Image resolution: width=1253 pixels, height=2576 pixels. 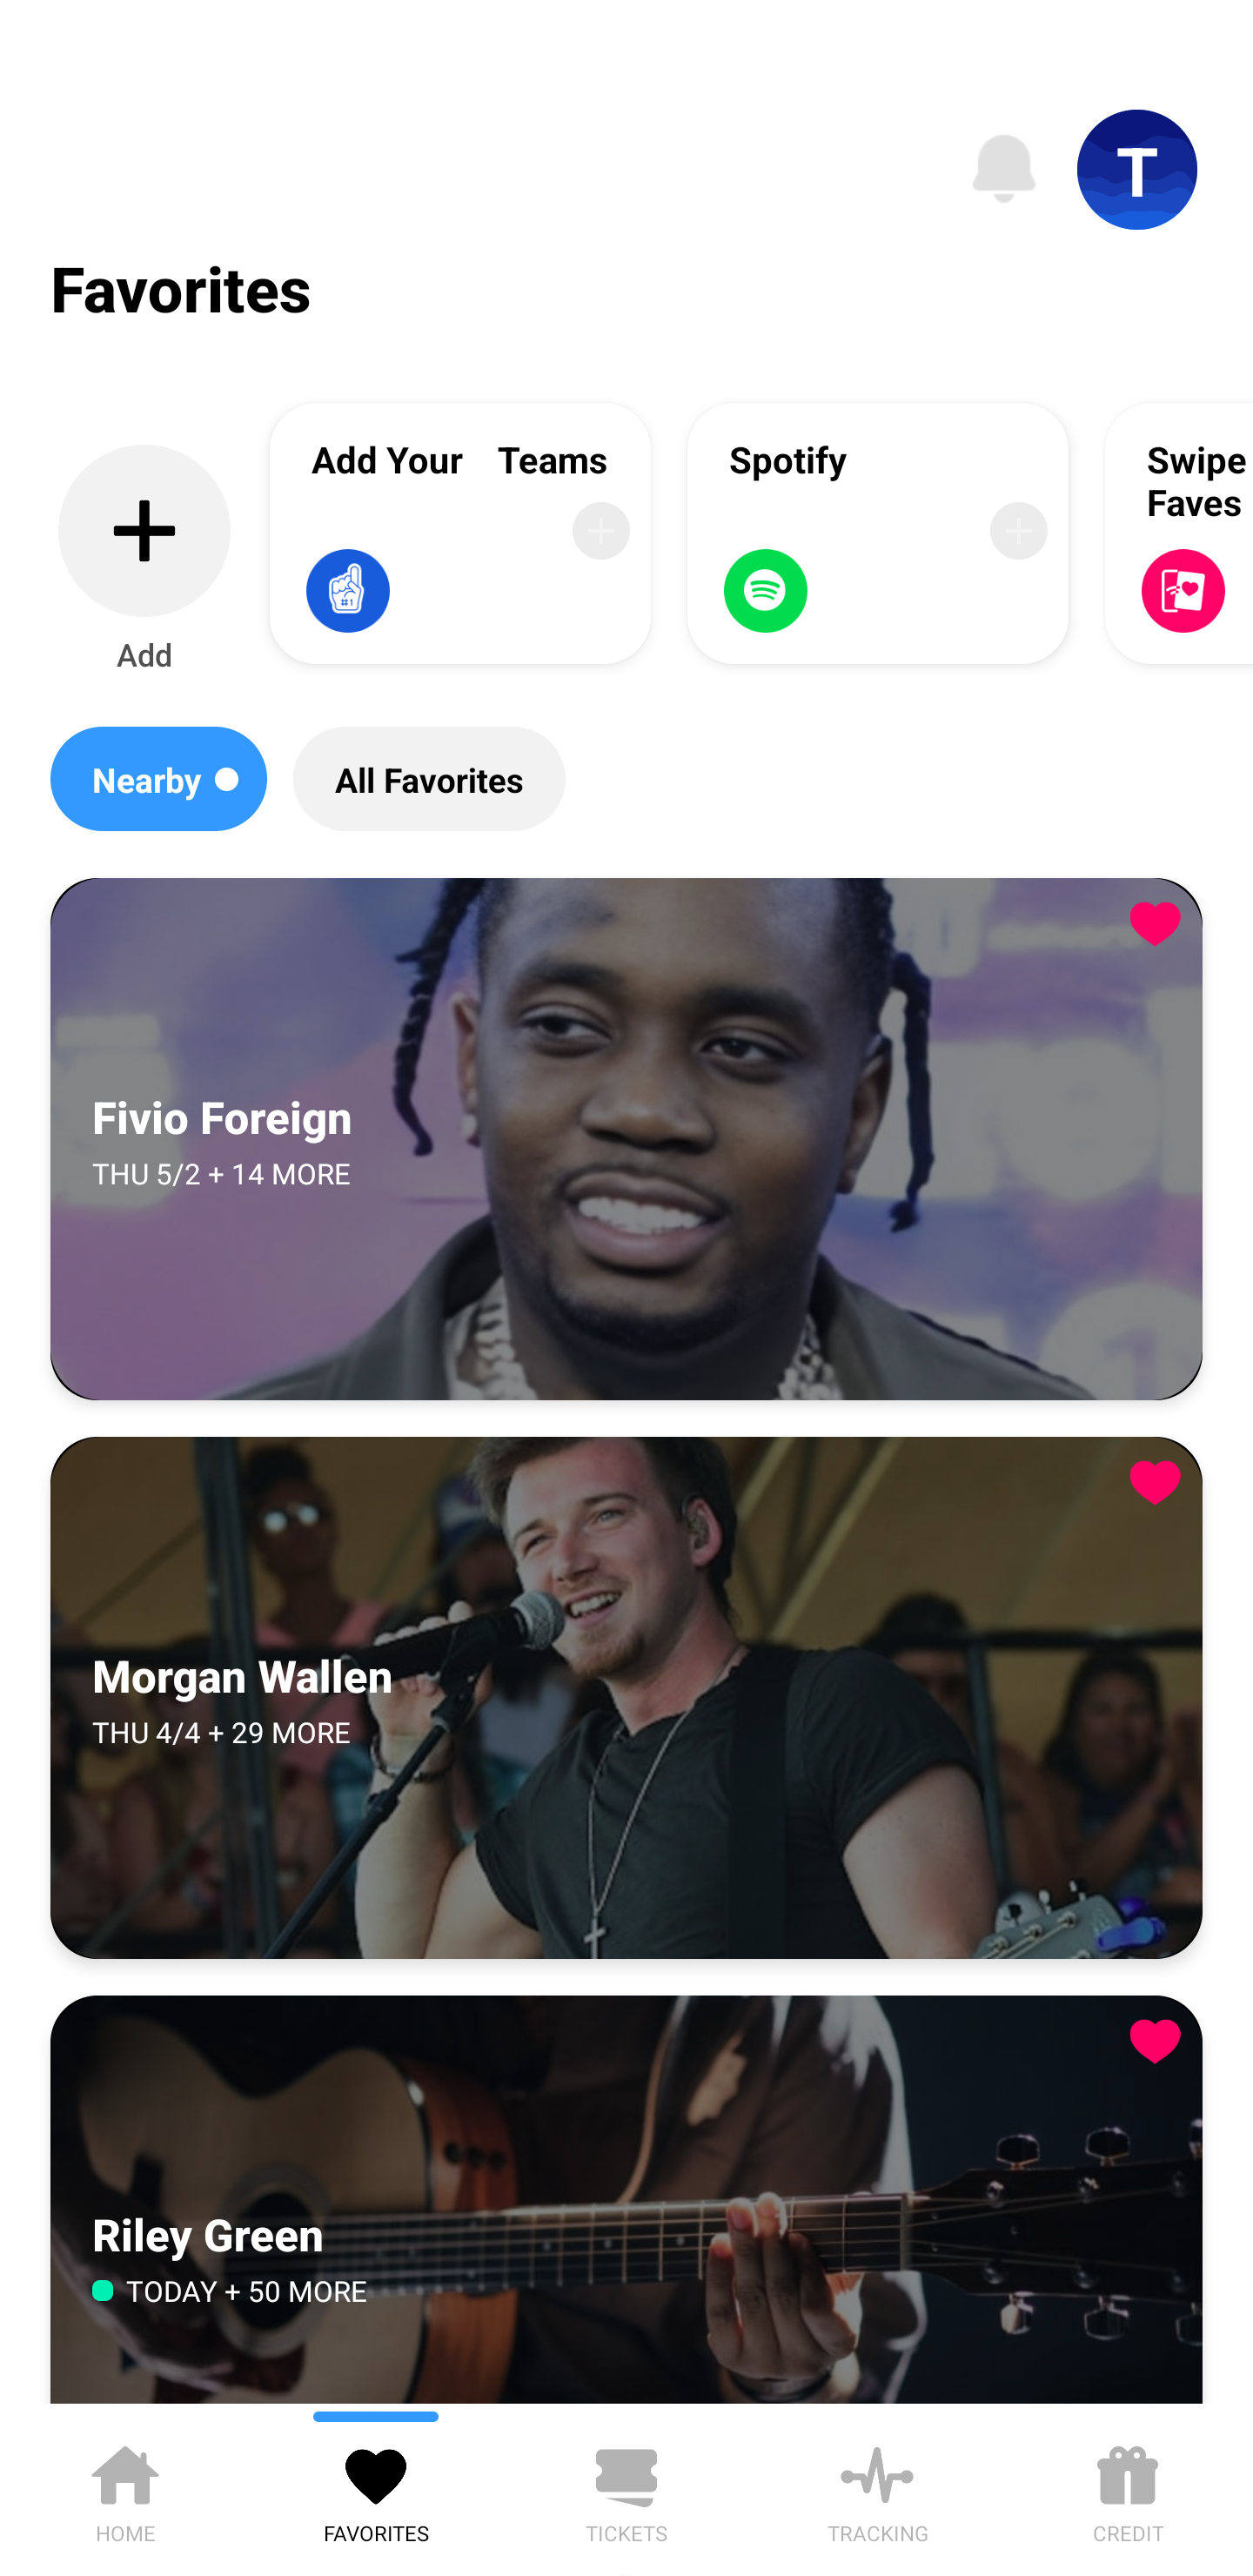 I want to click on Nearby, so click(x=158, y=779).